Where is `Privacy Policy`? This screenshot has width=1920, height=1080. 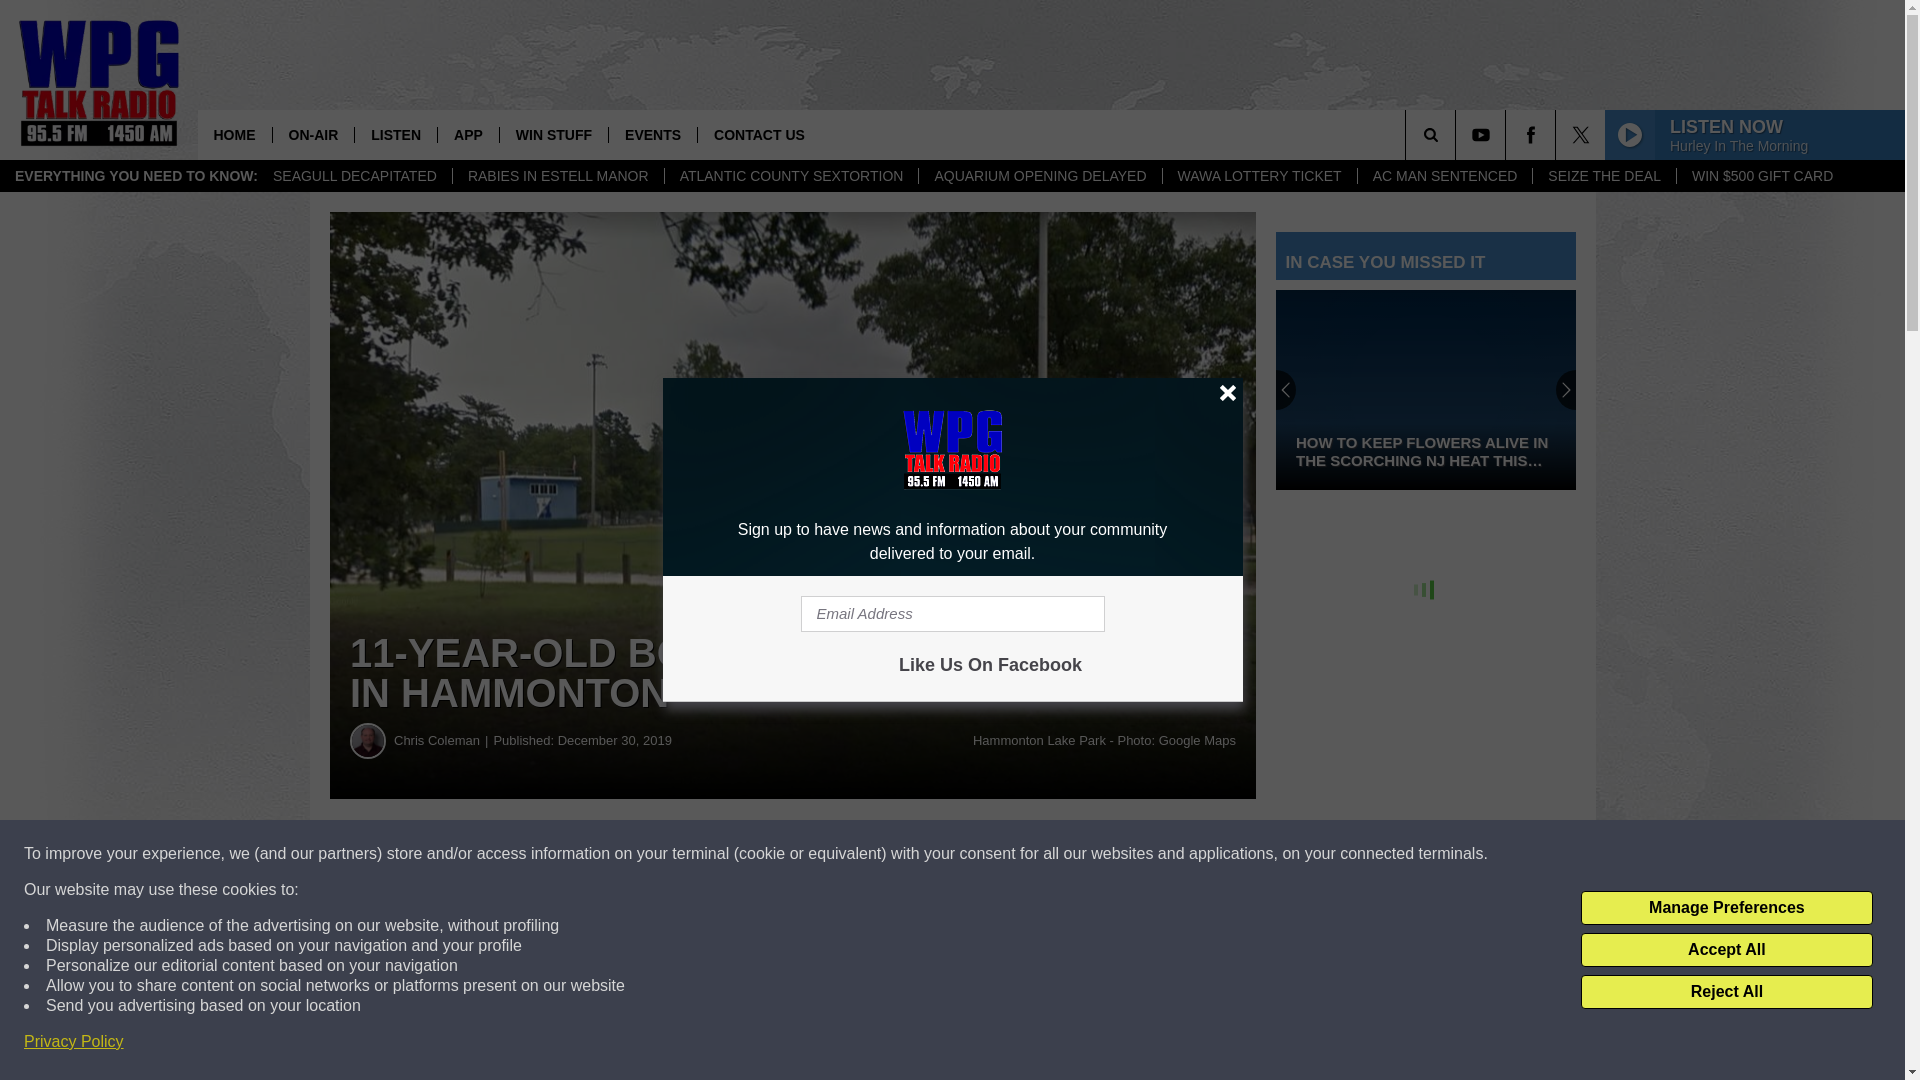
Privacy Policy is located at coordinates (74, 1042).